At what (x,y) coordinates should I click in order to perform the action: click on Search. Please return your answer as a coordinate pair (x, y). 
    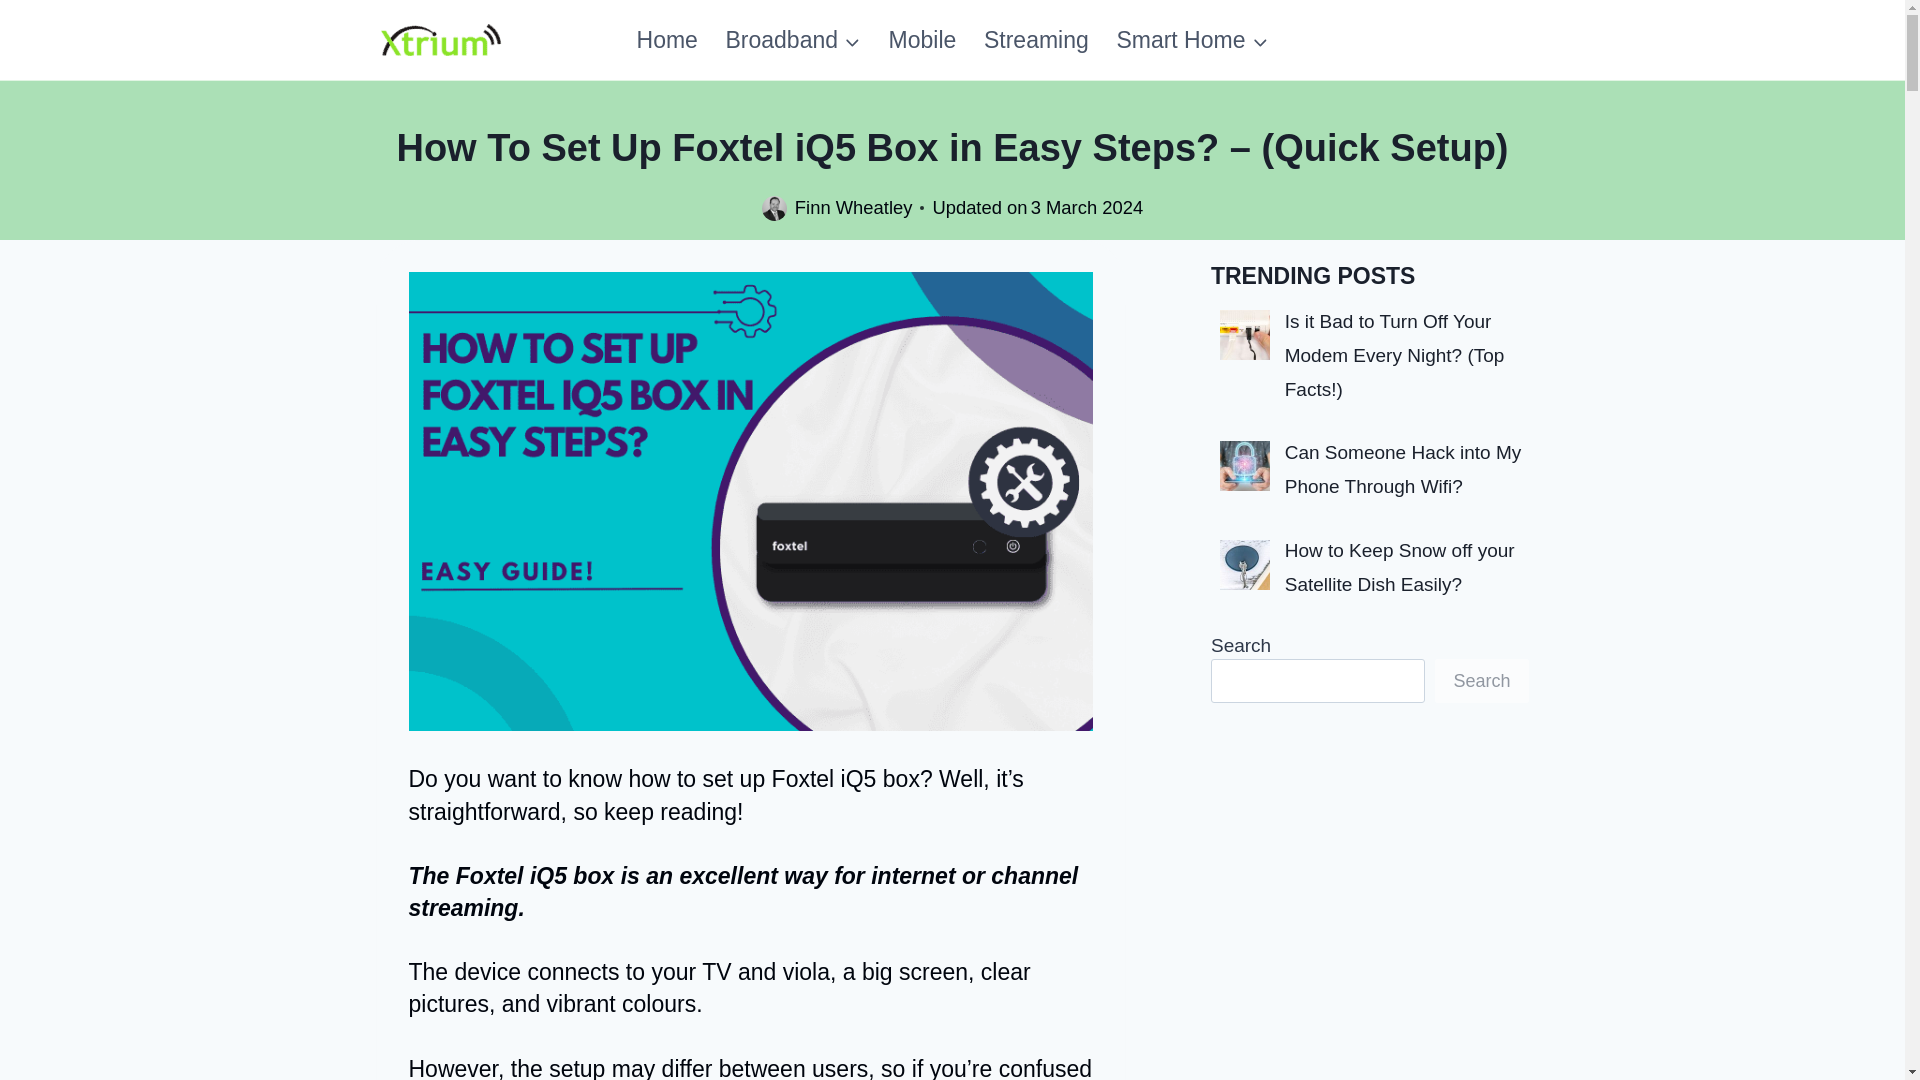
    Looking at the image, I should click on (1481, 680).